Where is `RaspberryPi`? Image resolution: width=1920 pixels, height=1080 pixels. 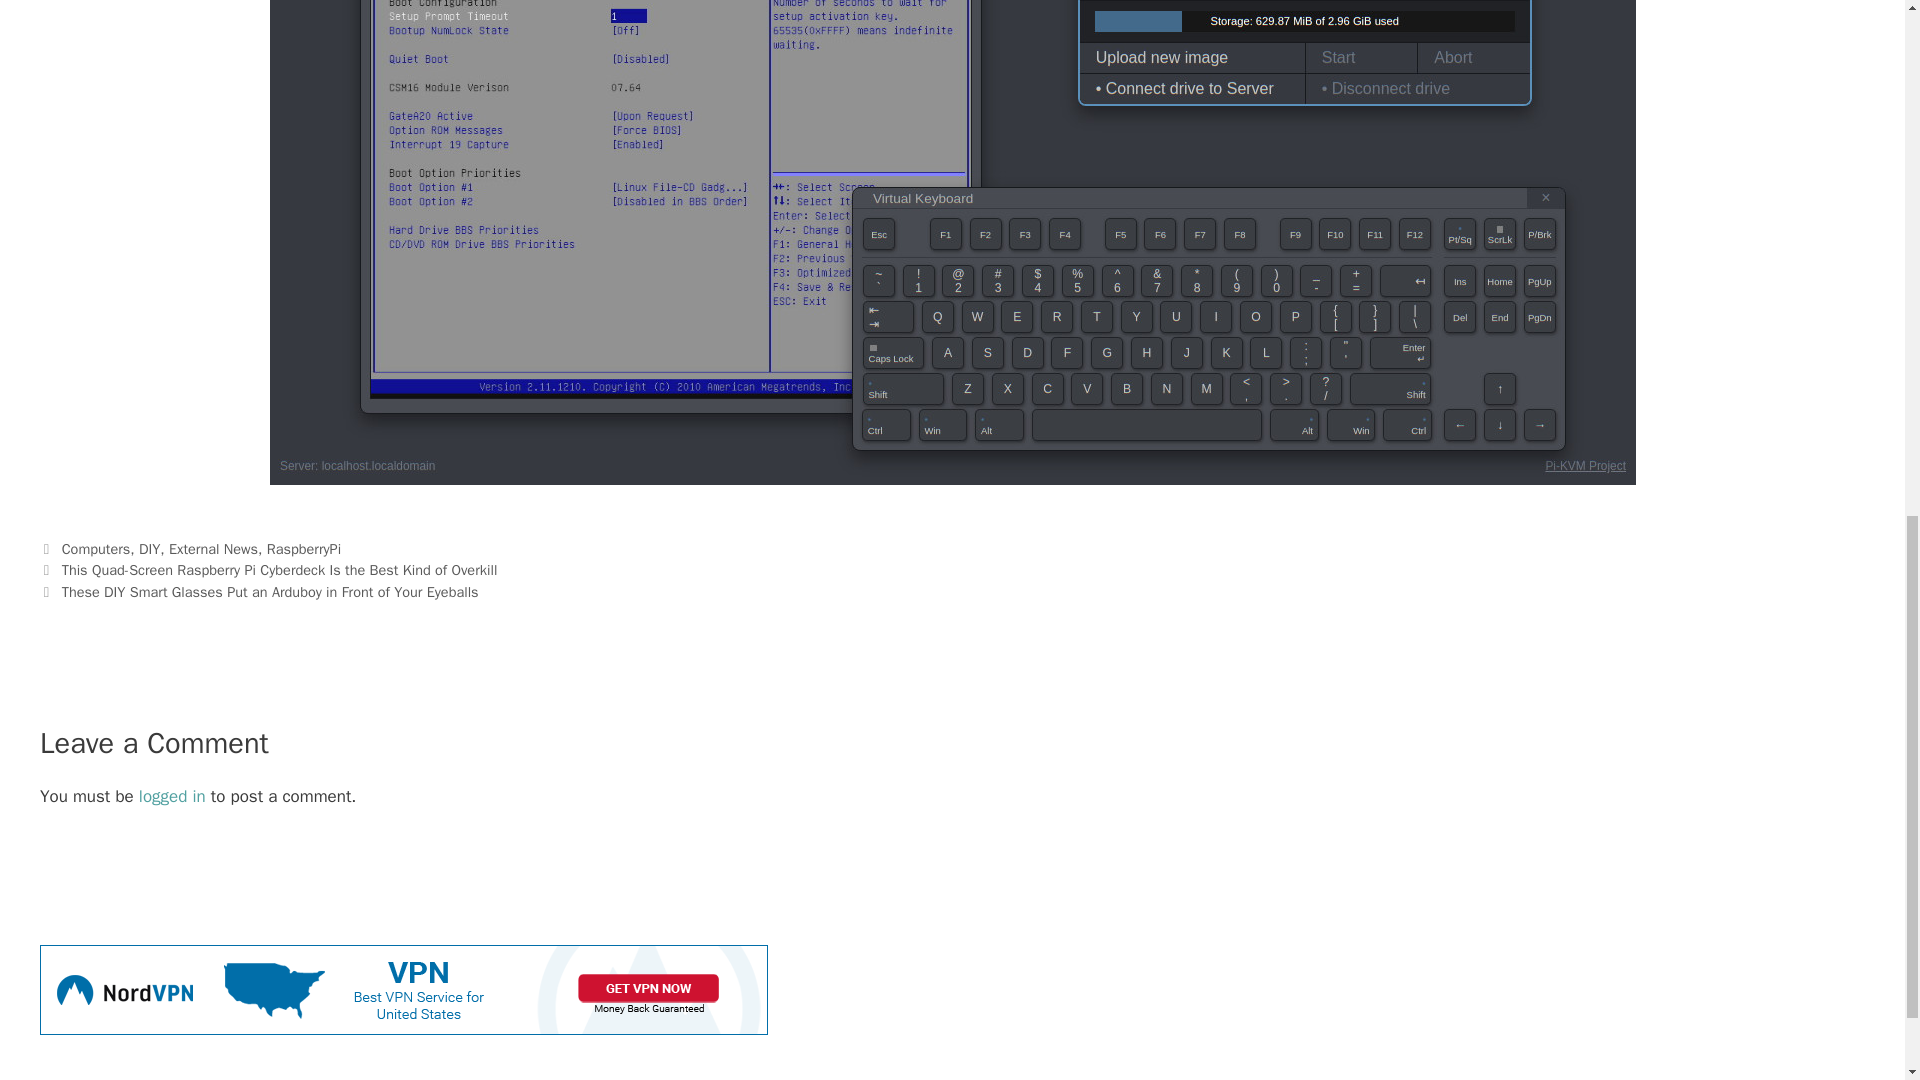
RaspberryPi is located at coordinates (304, 549).